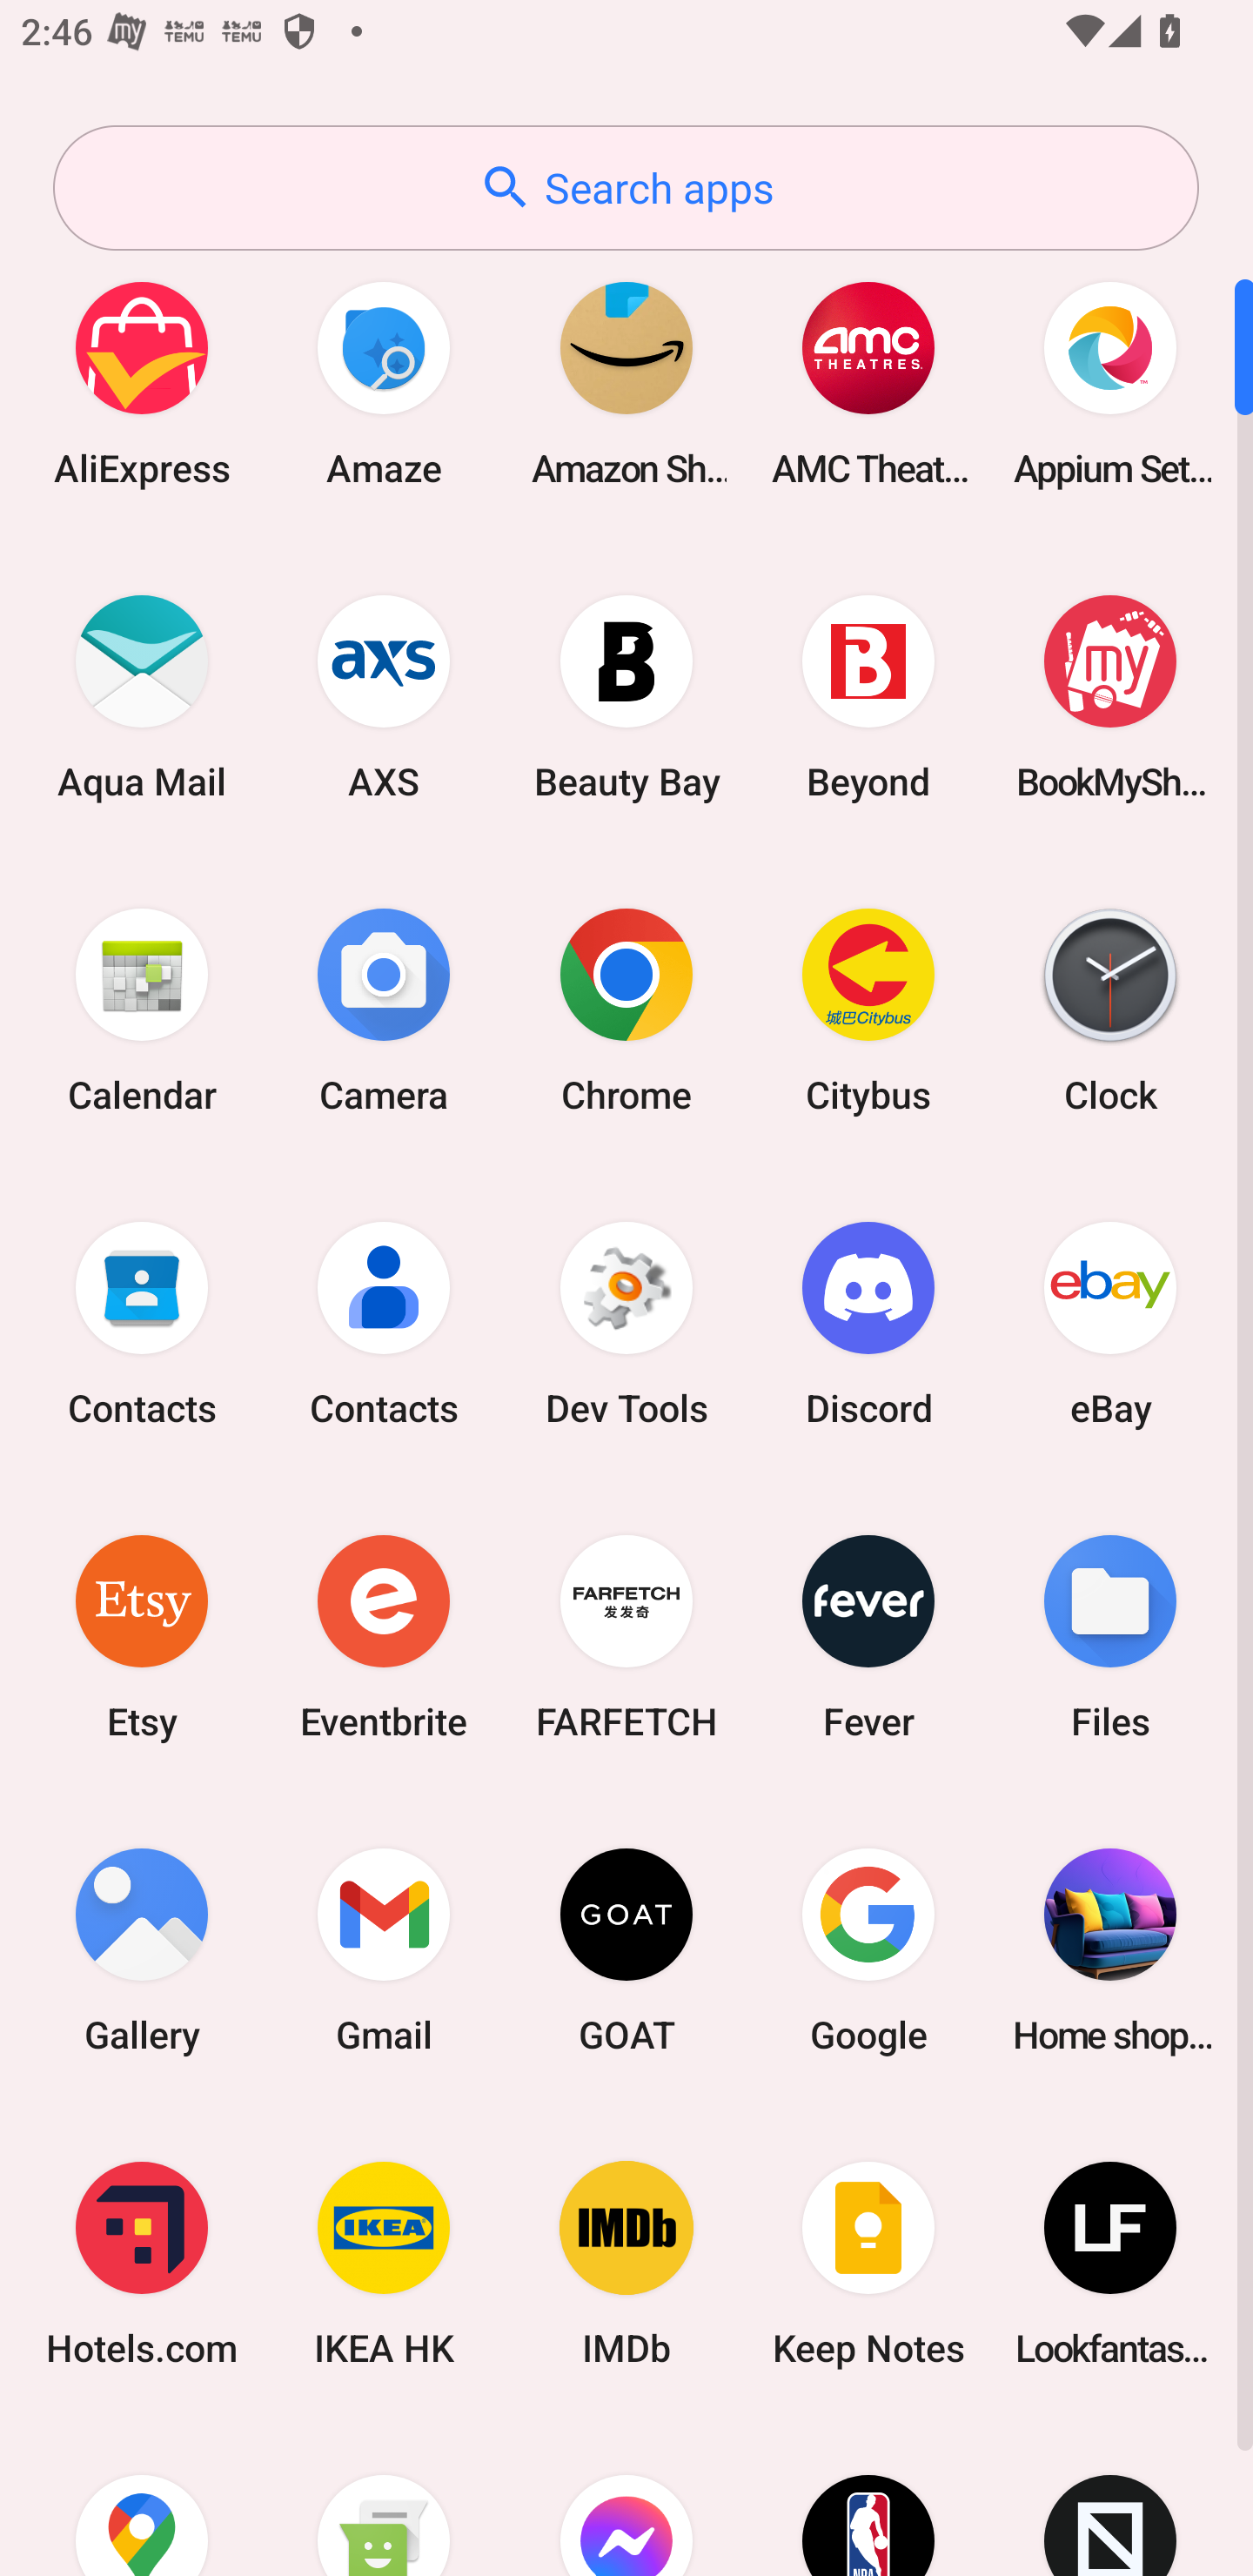 This screenshot has width=1253, height=2576. What do you see at coordinates (142, 1636) in the screenshot?
I see `Etsy` at bounding box center [142, 1636].